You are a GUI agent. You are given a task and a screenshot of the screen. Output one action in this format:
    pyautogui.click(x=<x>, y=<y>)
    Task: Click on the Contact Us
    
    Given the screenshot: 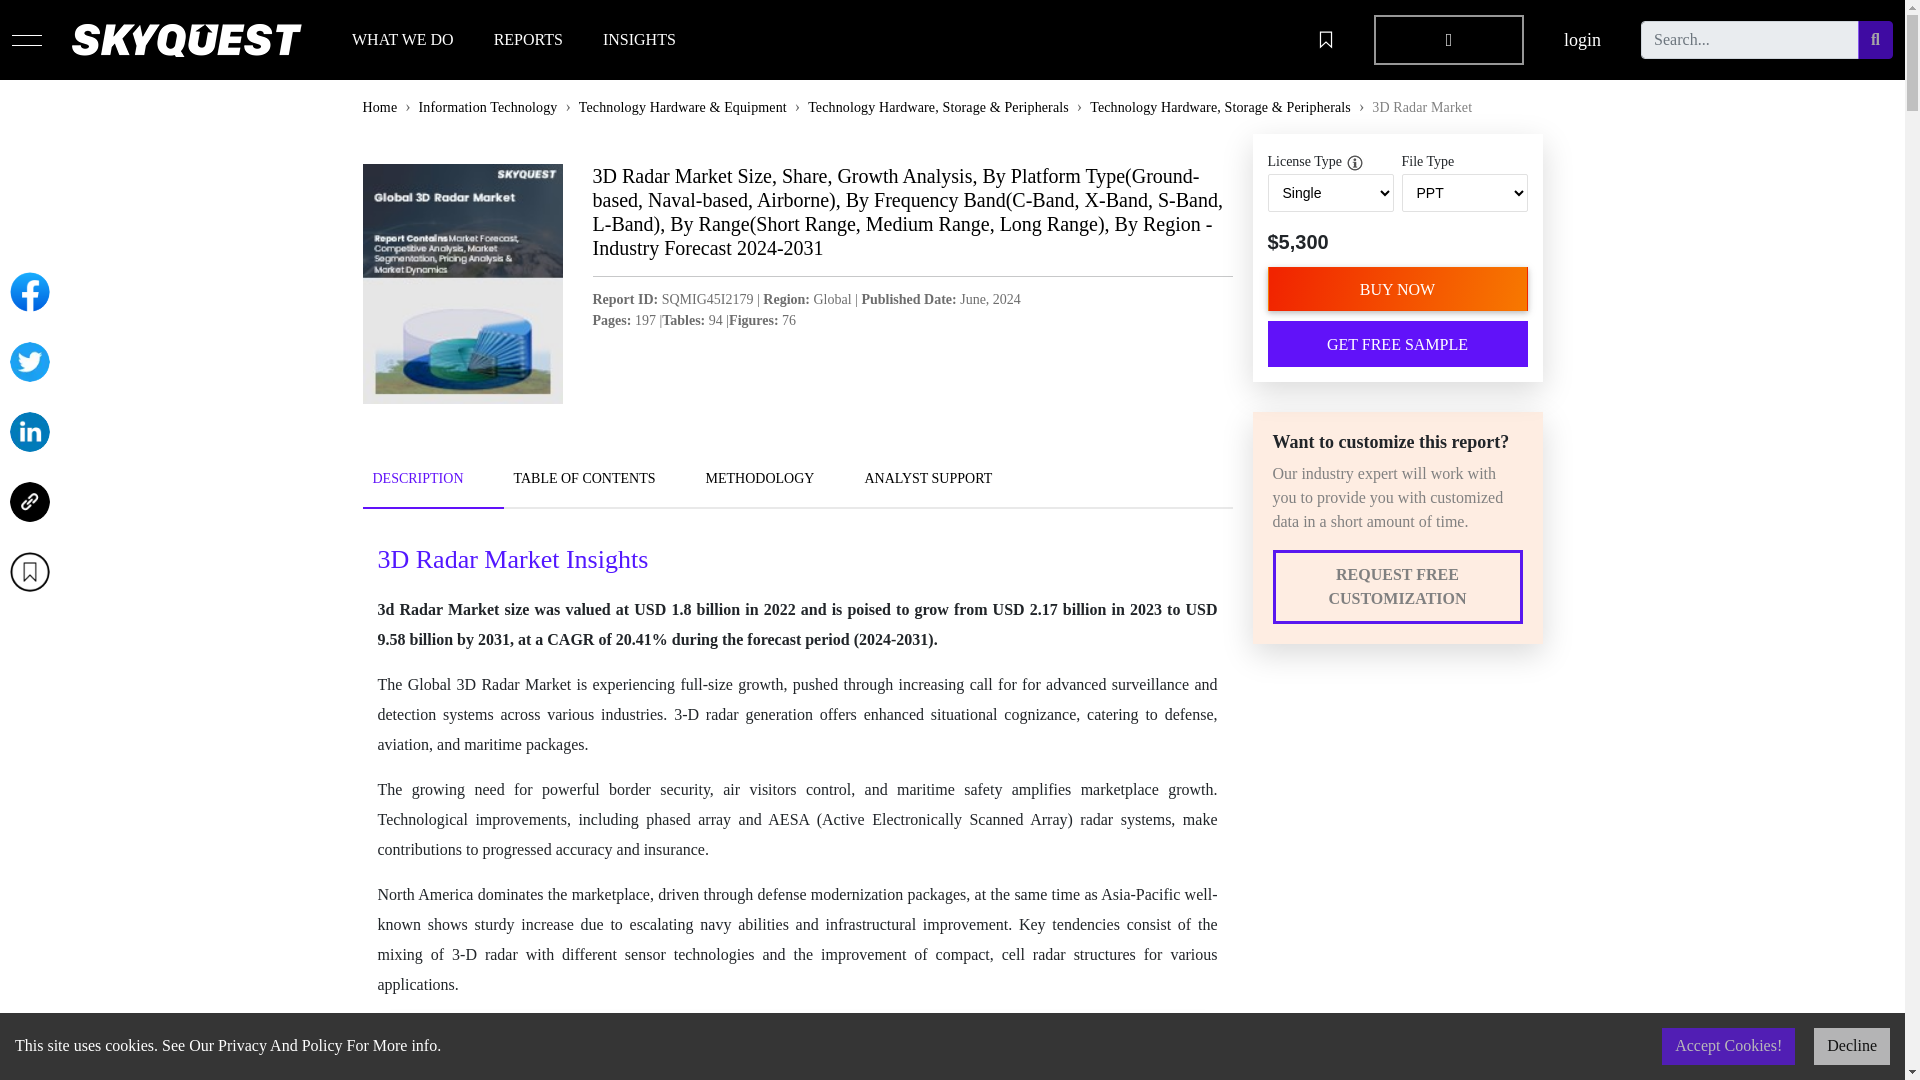 What is the action you would take?
    pyautogui.click(x=422, y=850)
    